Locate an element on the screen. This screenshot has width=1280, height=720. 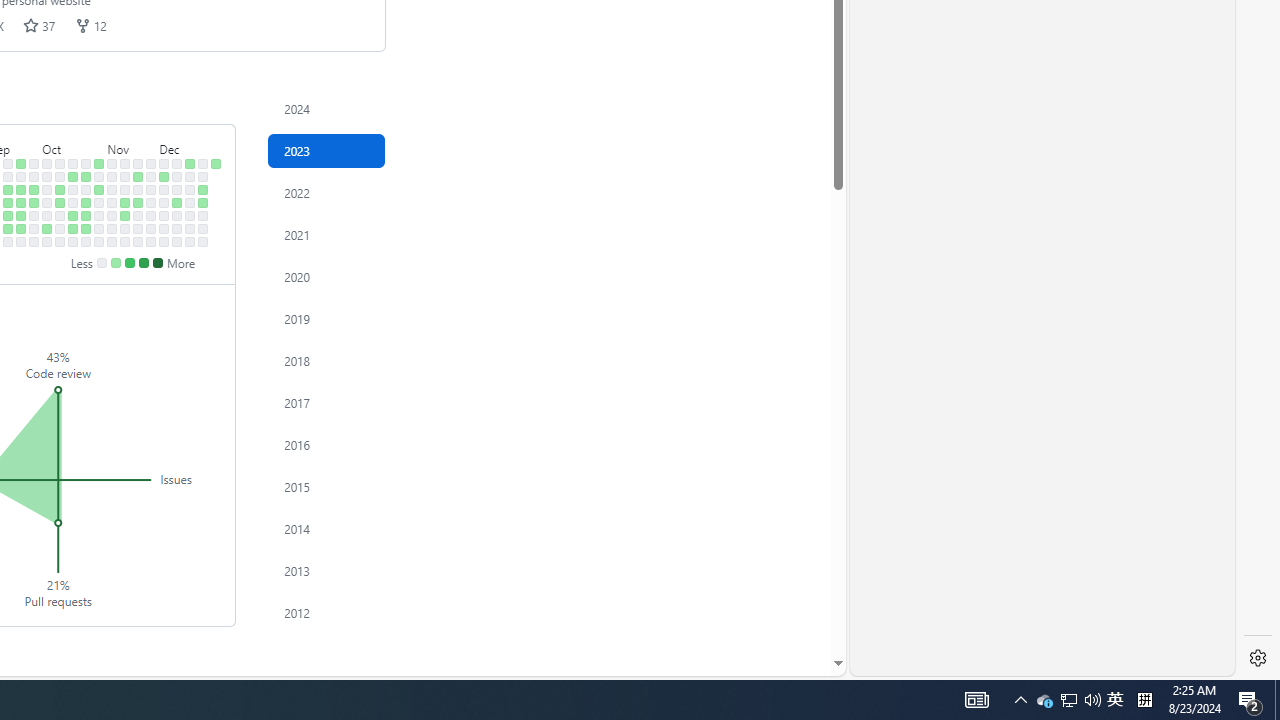
No contributions on December 15th. is located at coordinates (177, 228).